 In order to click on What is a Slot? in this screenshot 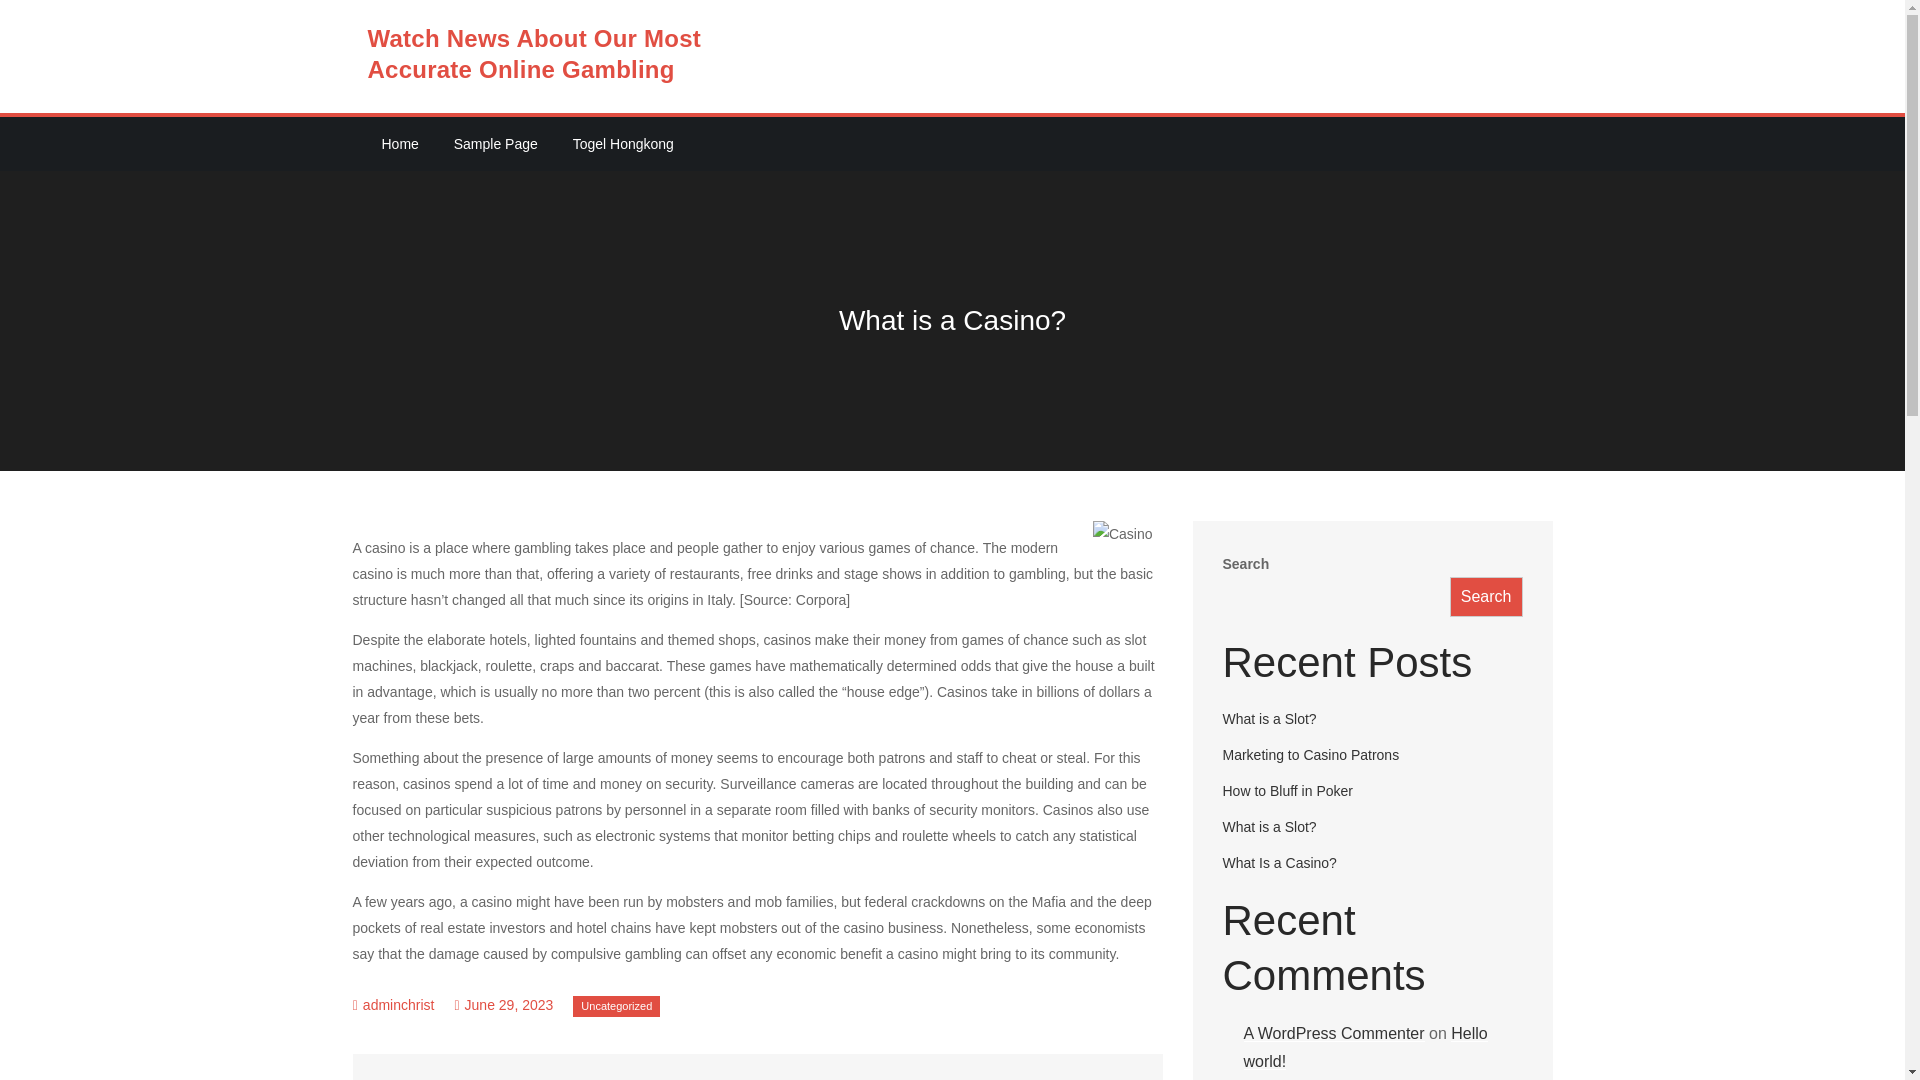, I will do `click(956, 1076)`.